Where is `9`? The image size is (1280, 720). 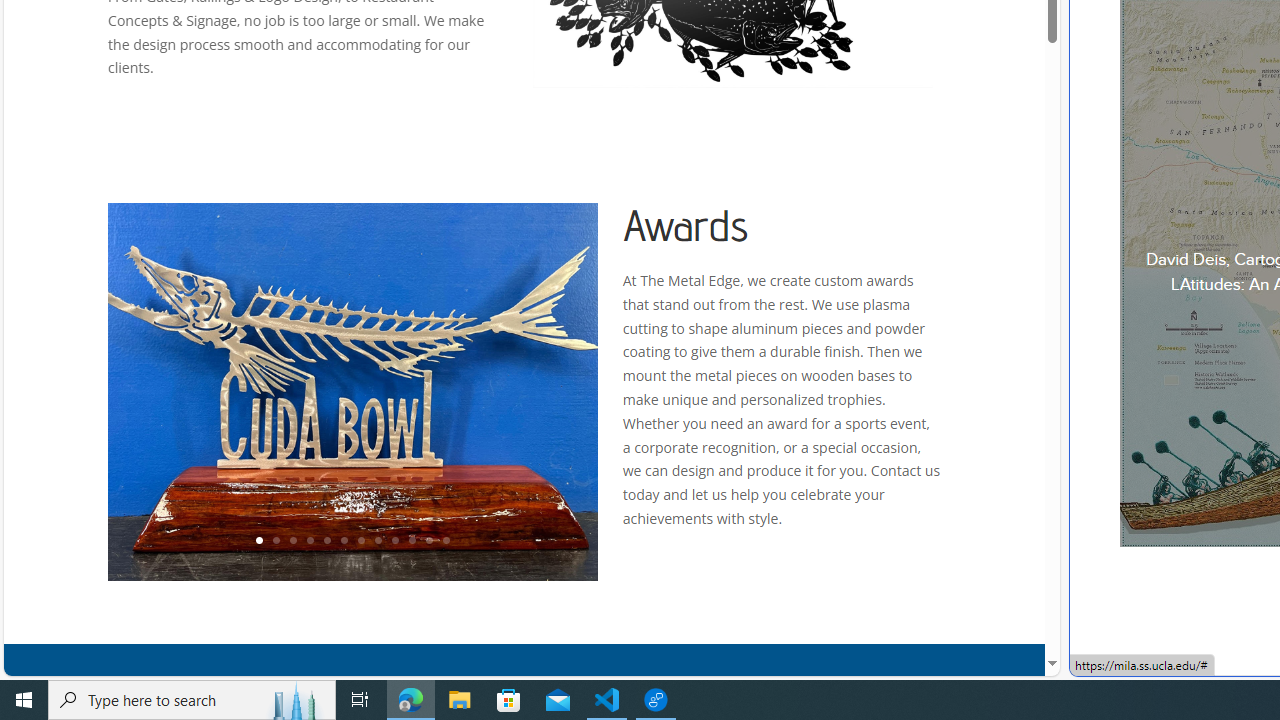
9 is located at coordinates (394, 541).